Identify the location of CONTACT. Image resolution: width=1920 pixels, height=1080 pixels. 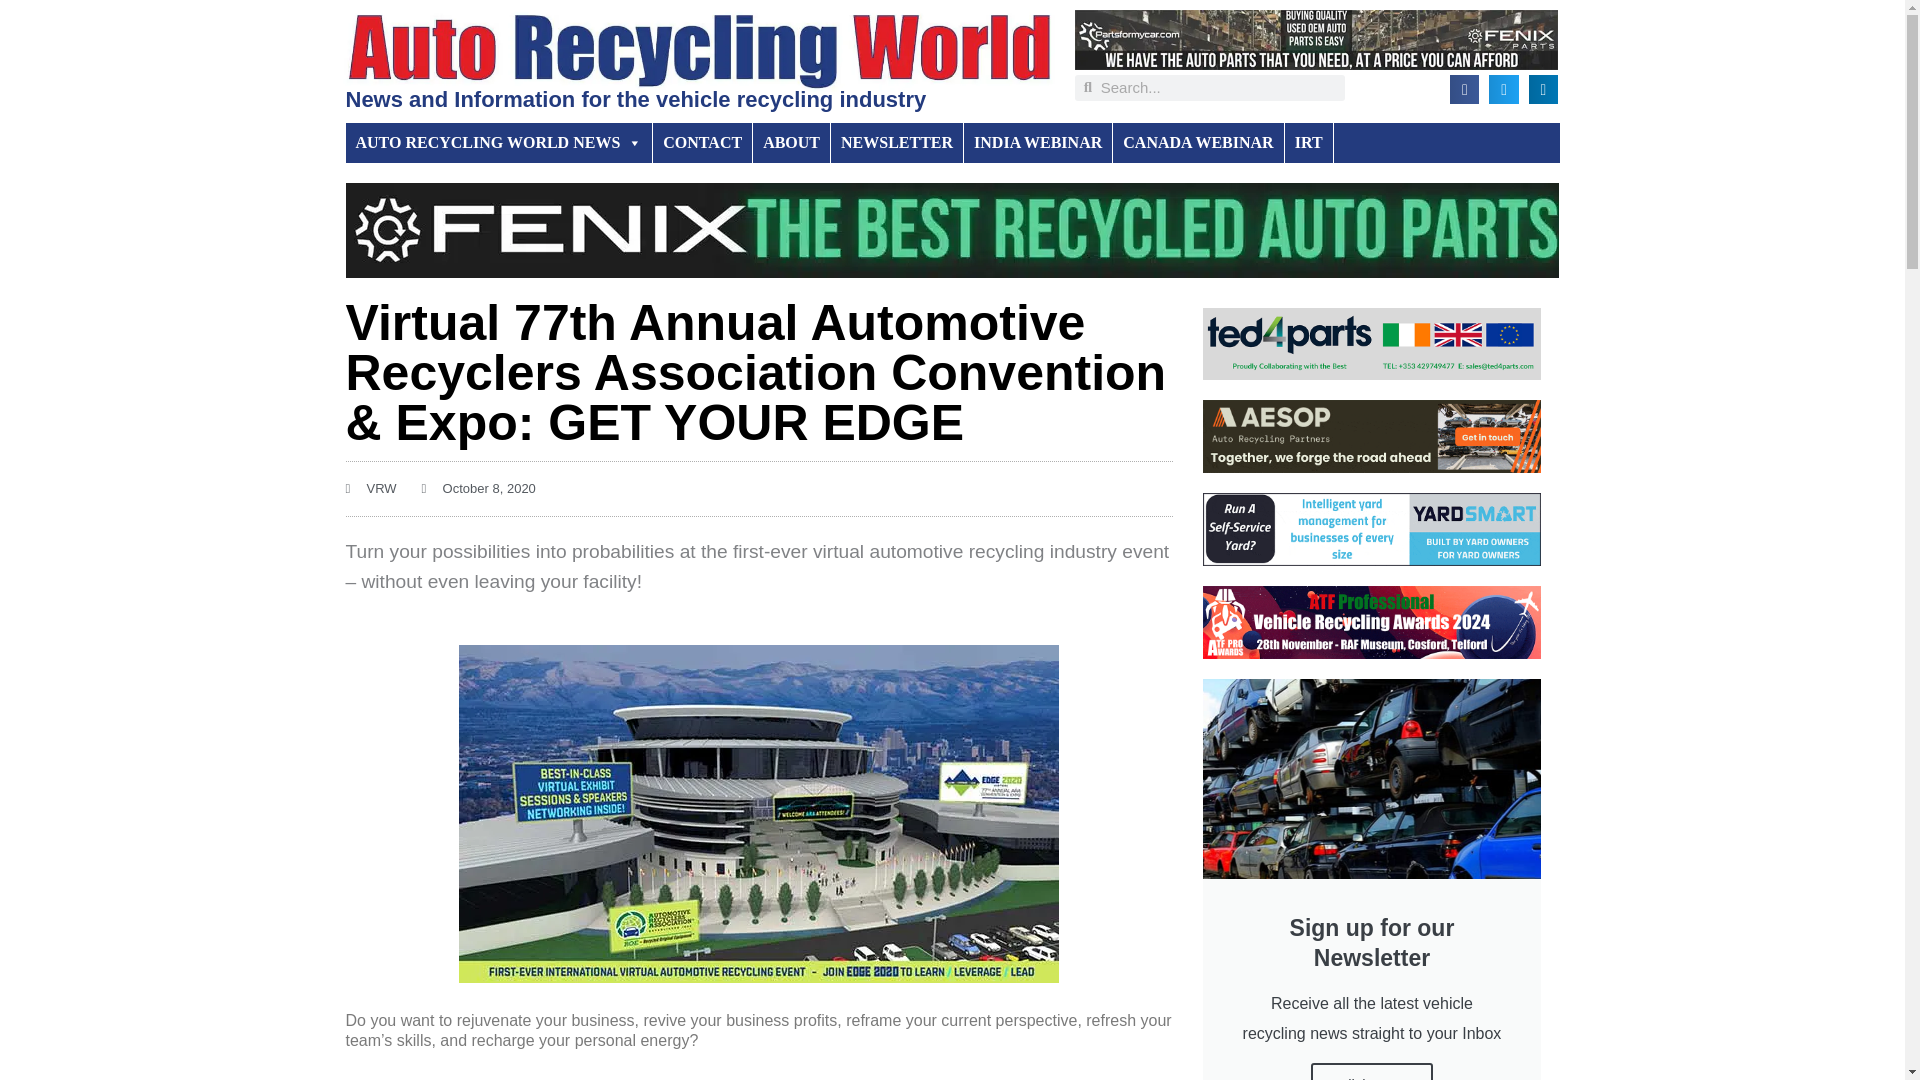
(702, 143).